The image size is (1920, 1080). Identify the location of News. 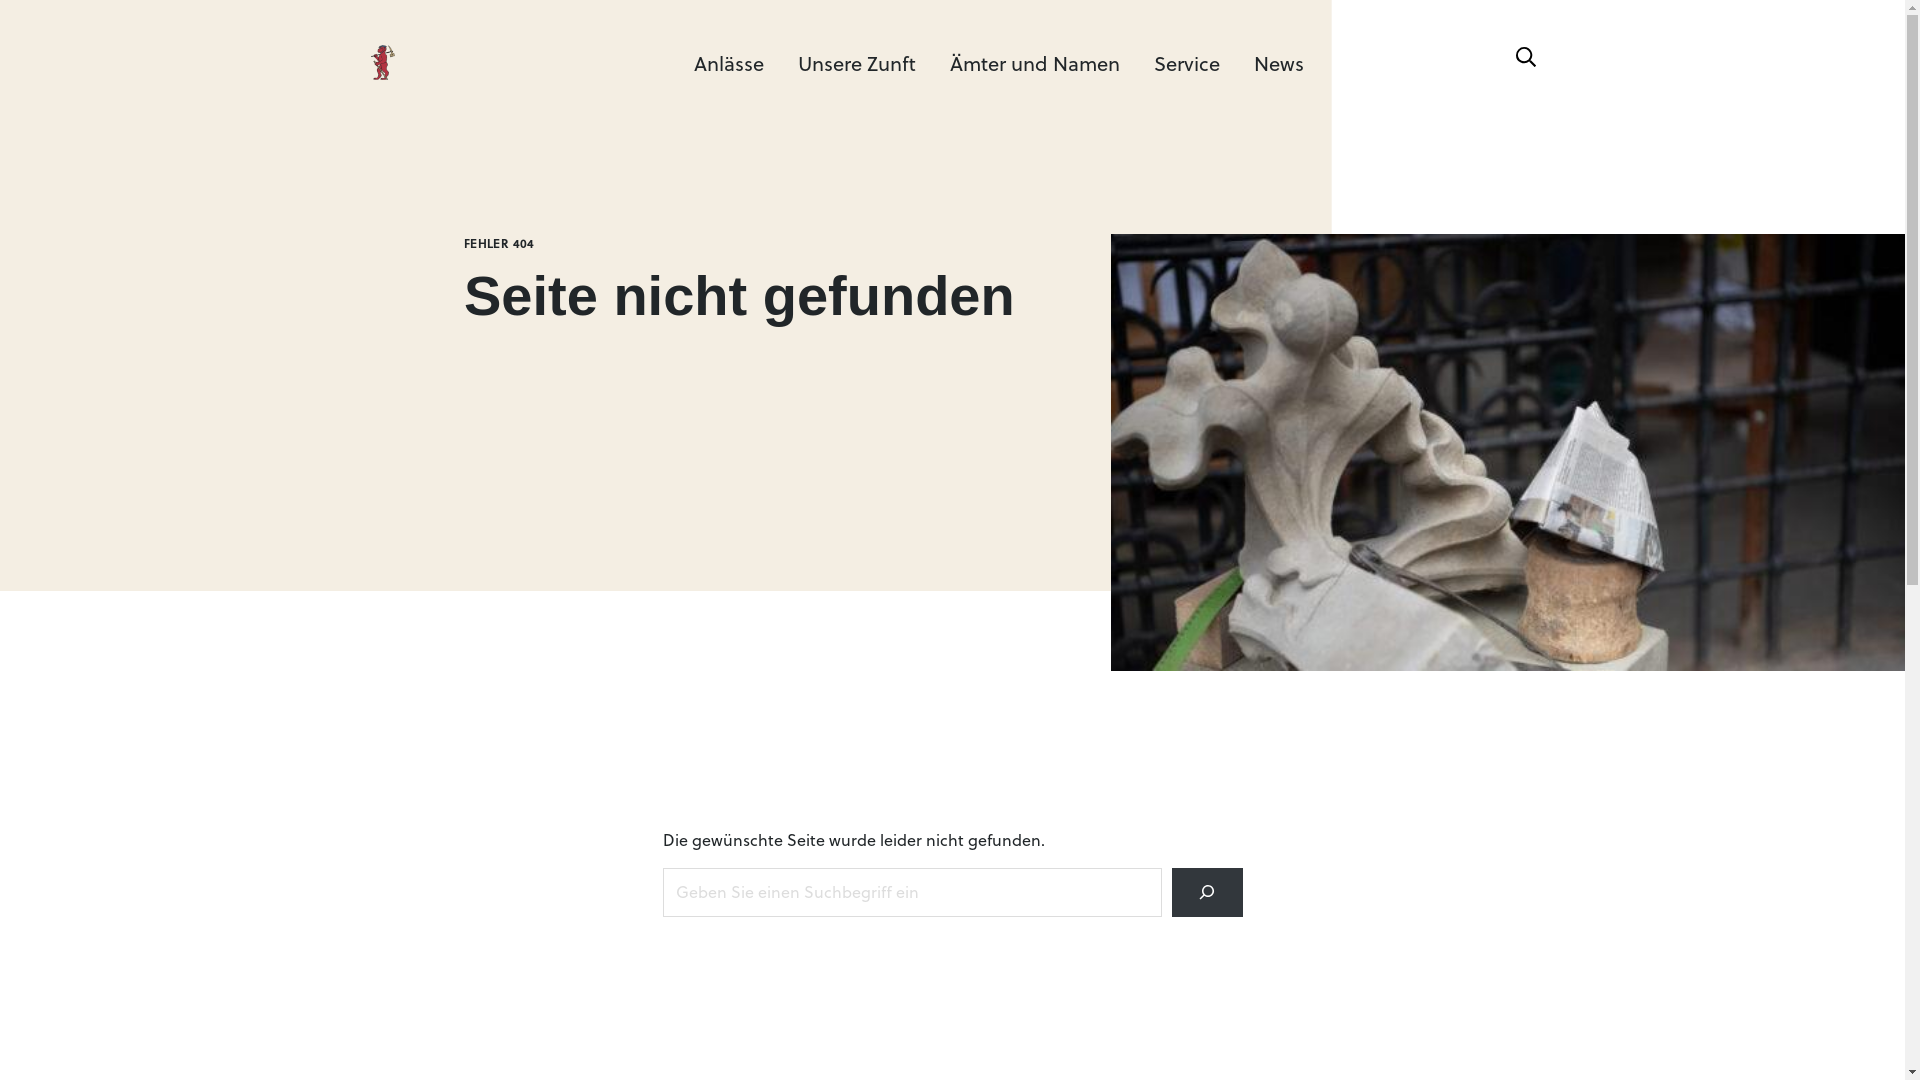
(1279, 62).